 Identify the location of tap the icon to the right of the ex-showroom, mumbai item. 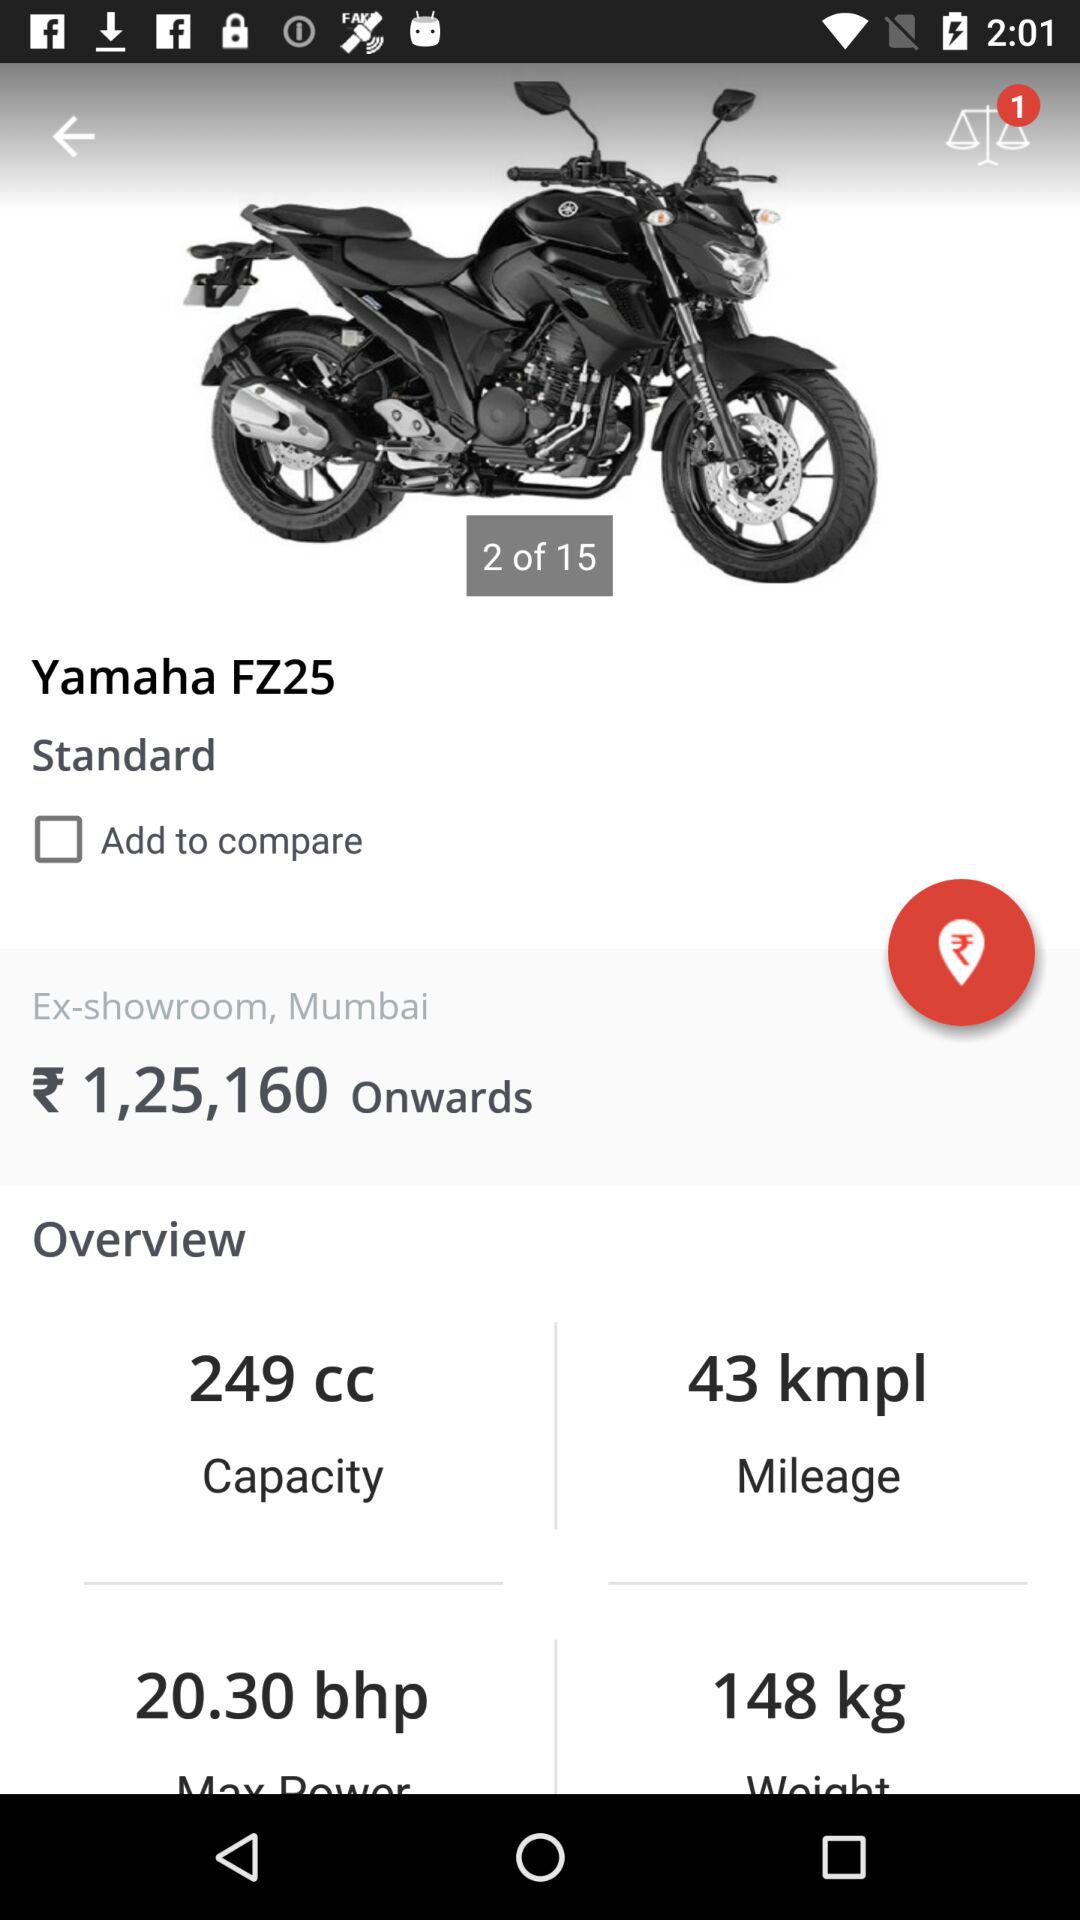
(961, 952).